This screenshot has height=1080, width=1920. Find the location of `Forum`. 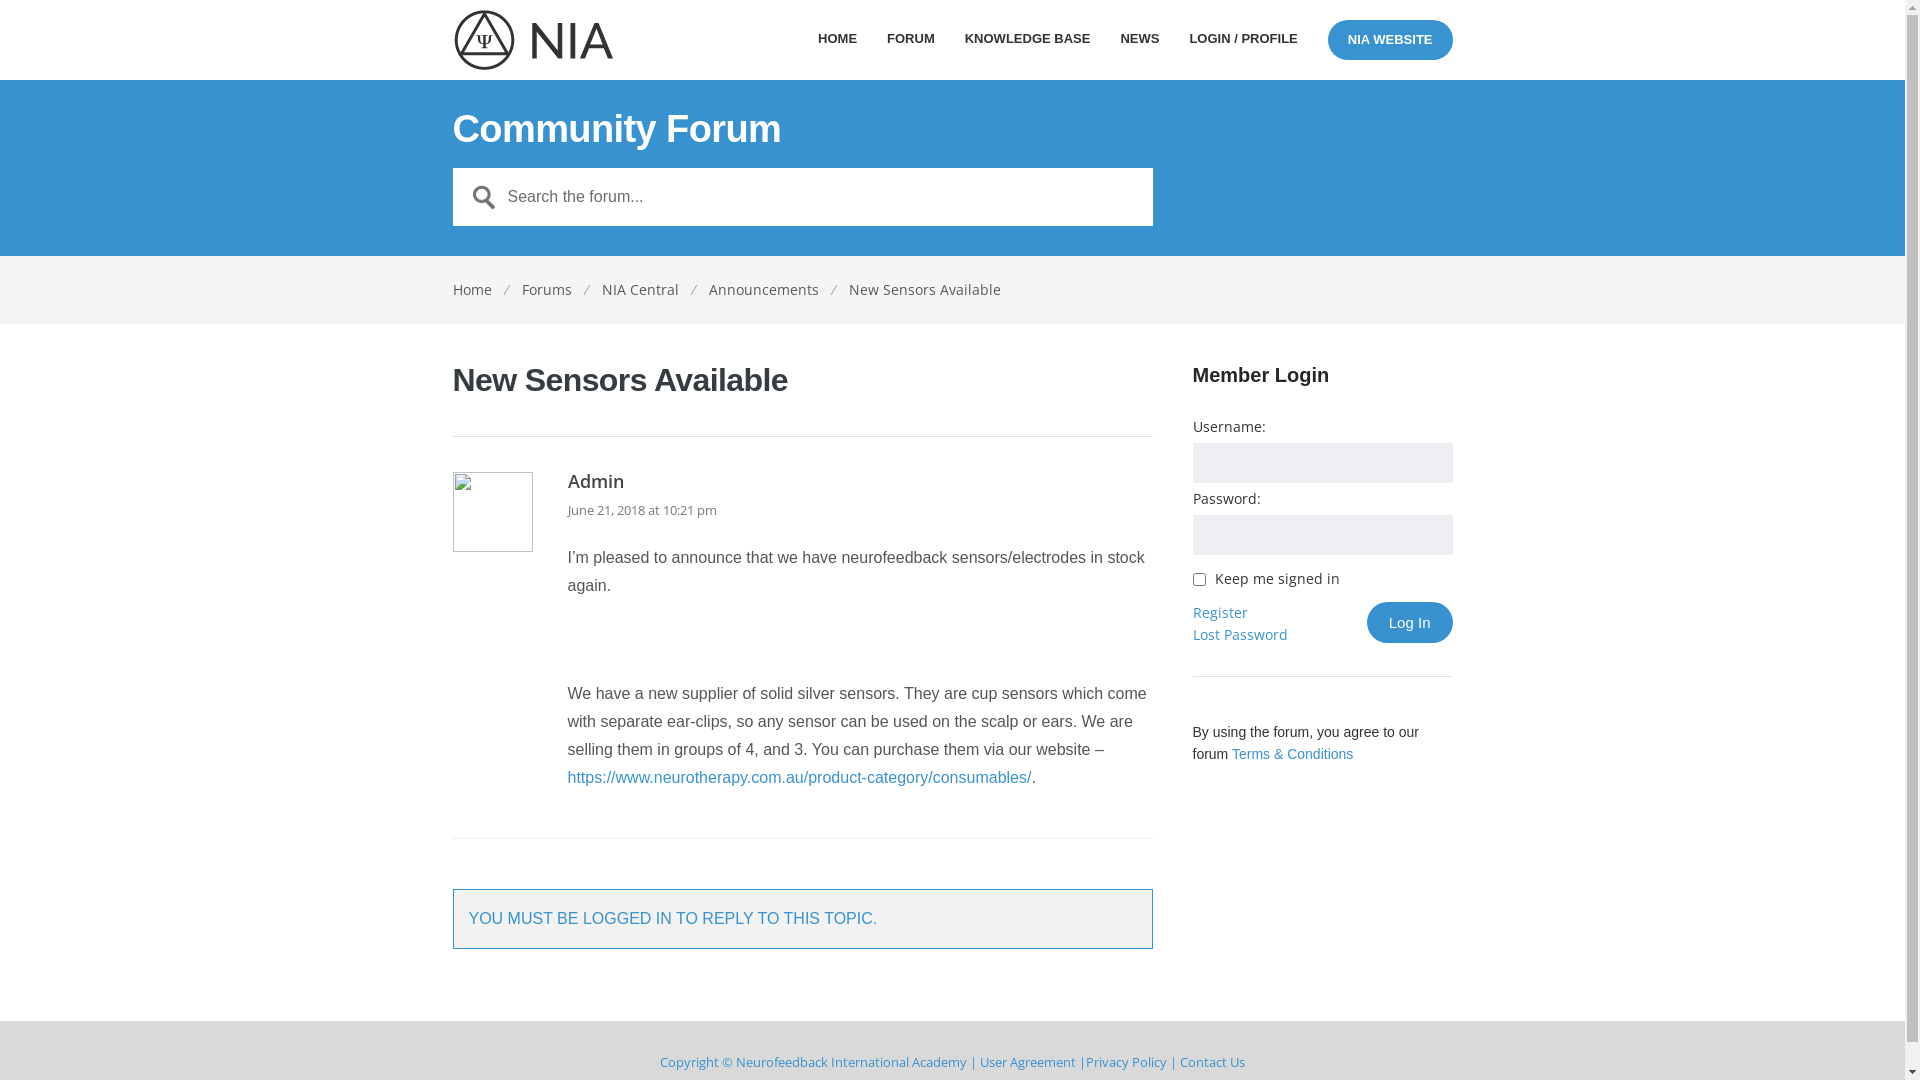

Forum is located at coordinates (533, 40).